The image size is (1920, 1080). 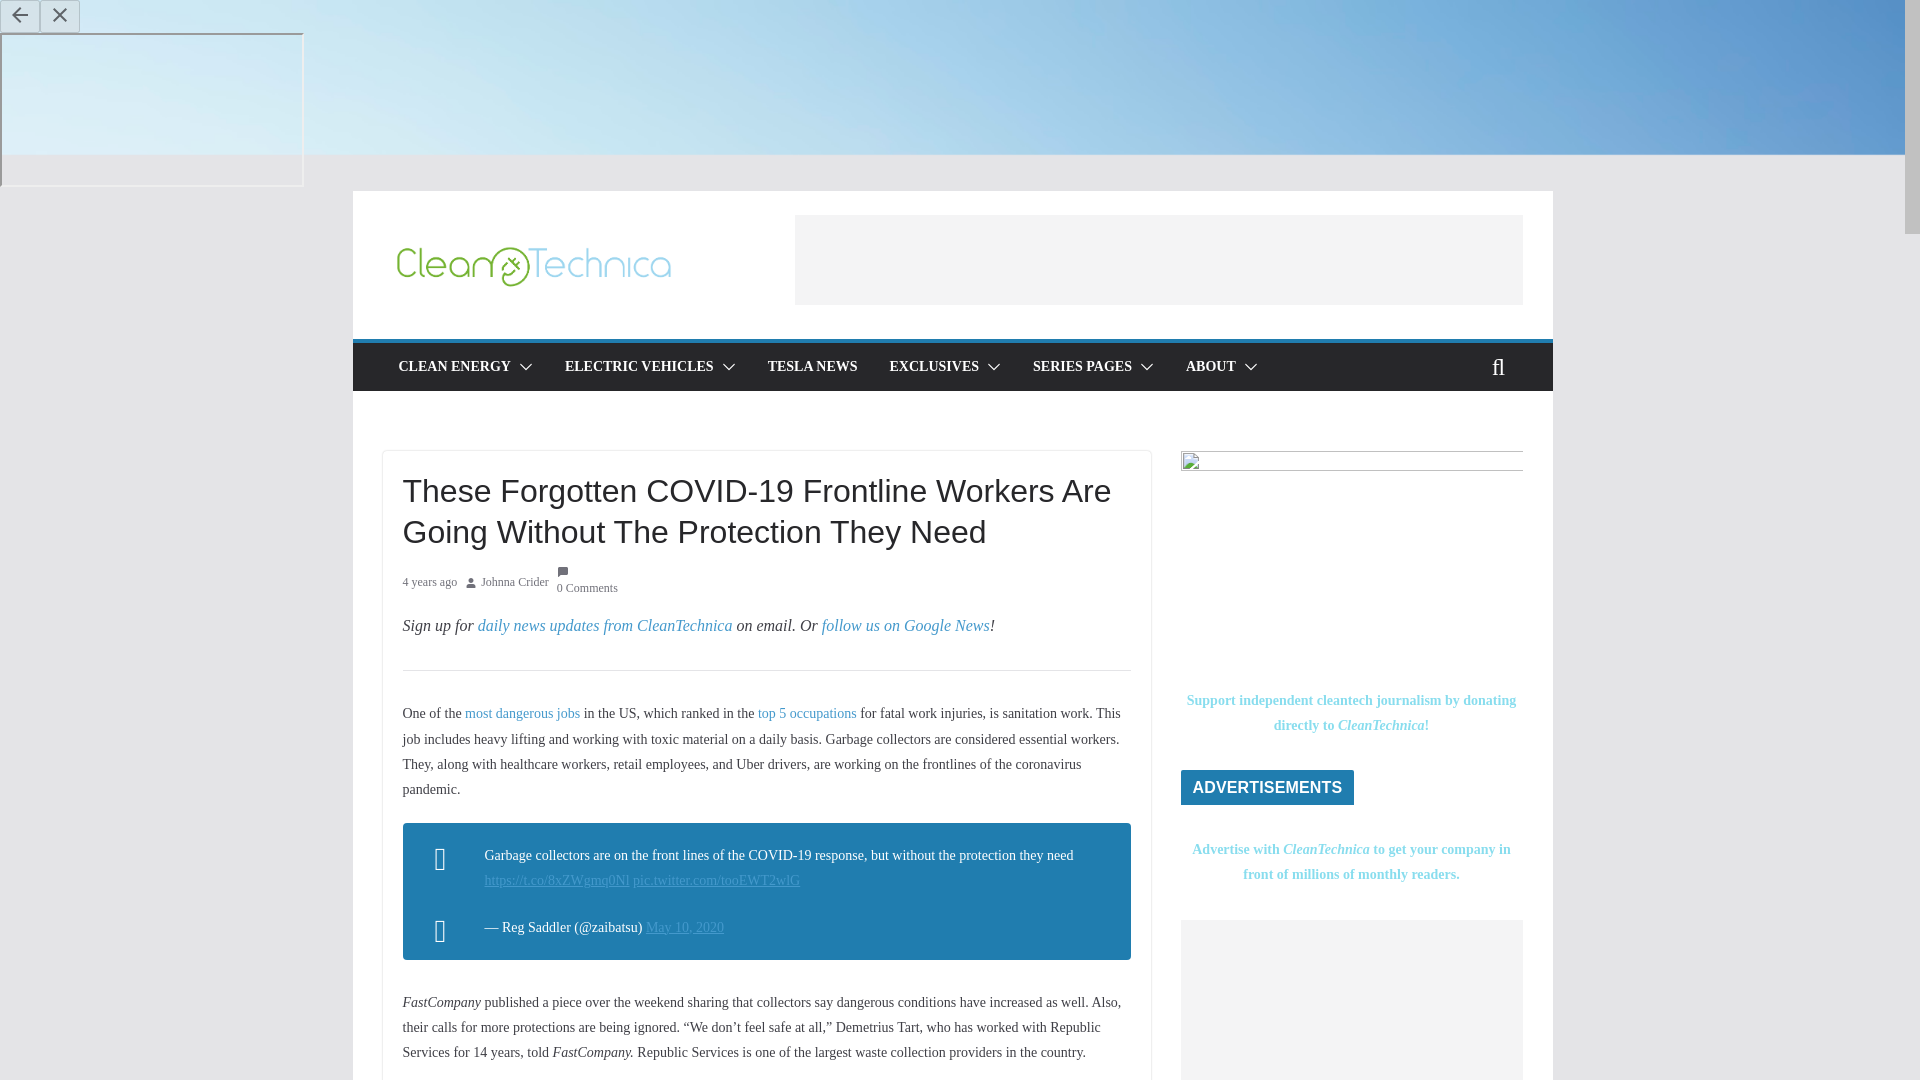 I want to click on SERIES PAGES, so click(x=1082, y=367).